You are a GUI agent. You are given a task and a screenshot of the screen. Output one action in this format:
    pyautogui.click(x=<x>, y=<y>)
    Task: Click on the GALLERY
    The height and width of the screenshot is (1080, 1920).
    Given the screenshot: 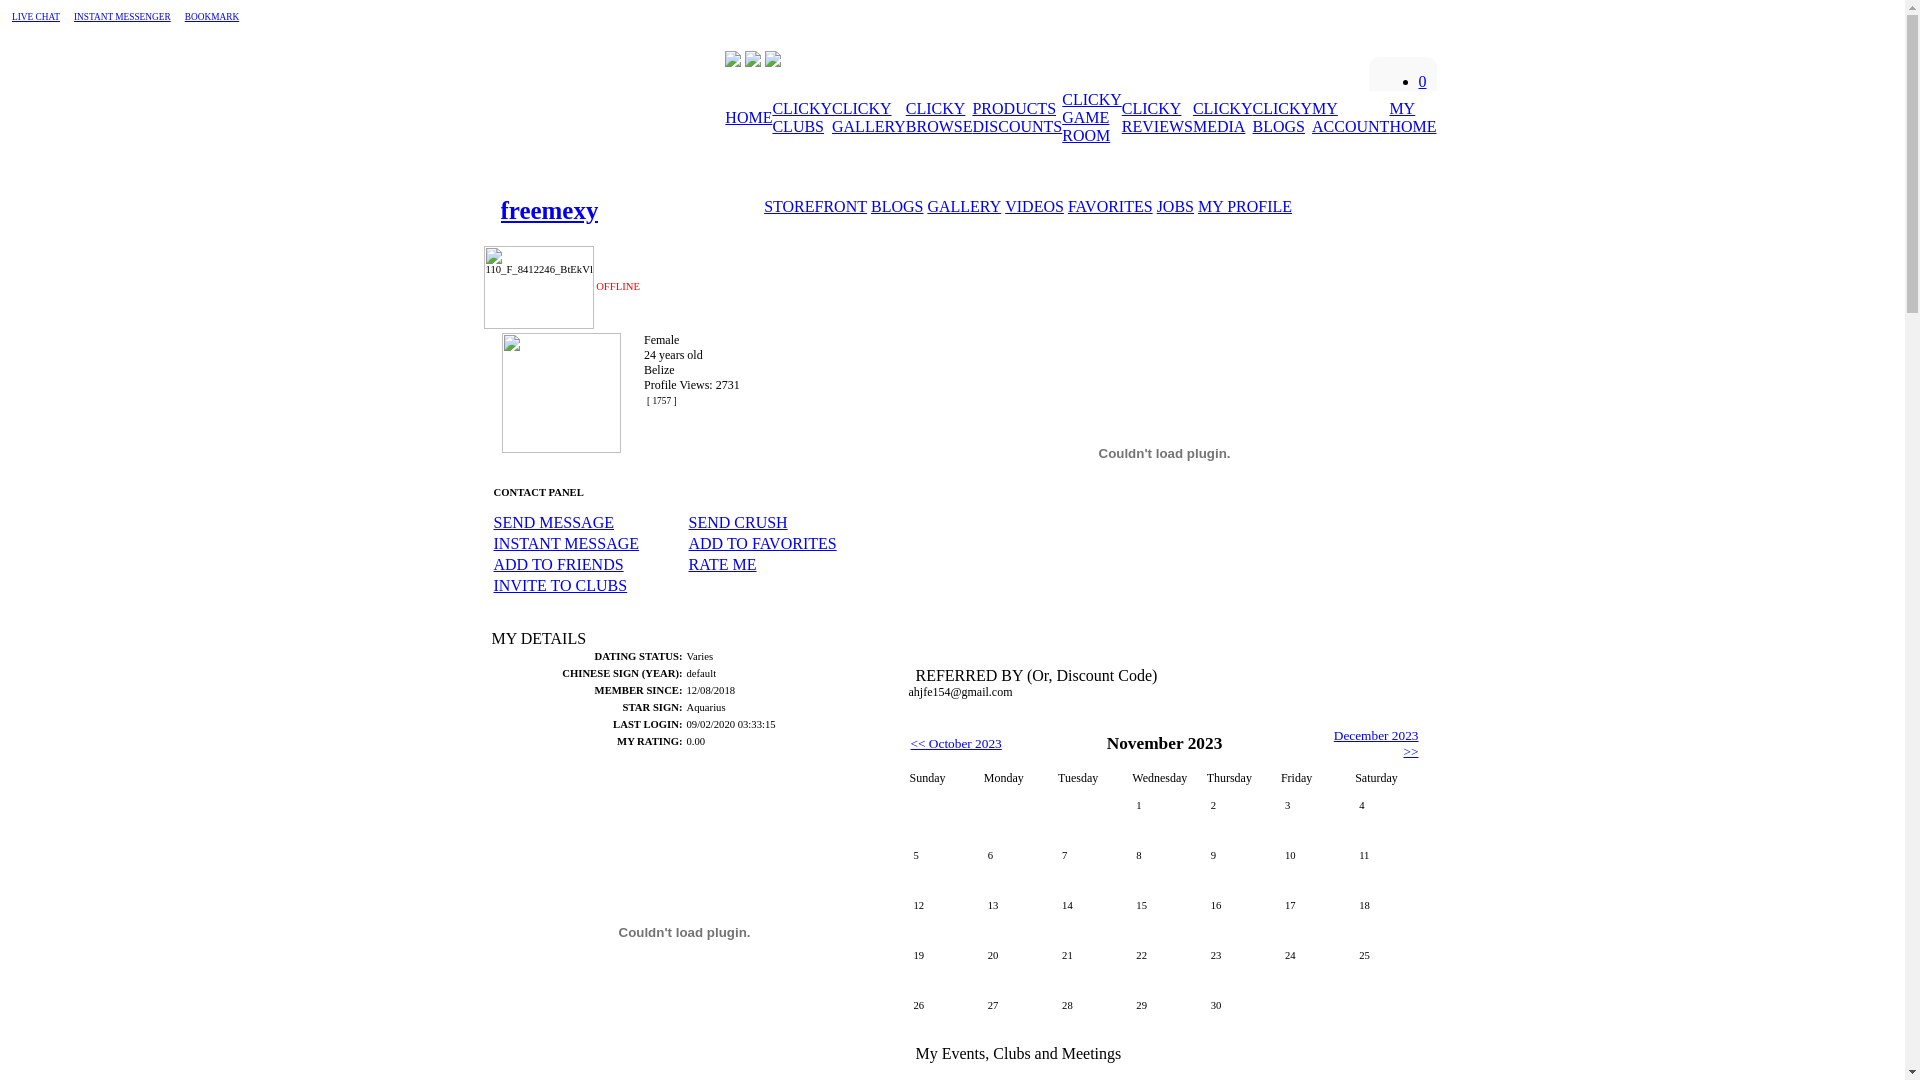 What is the action you would take?
    pyautogui.click(x=964, y=206)
    